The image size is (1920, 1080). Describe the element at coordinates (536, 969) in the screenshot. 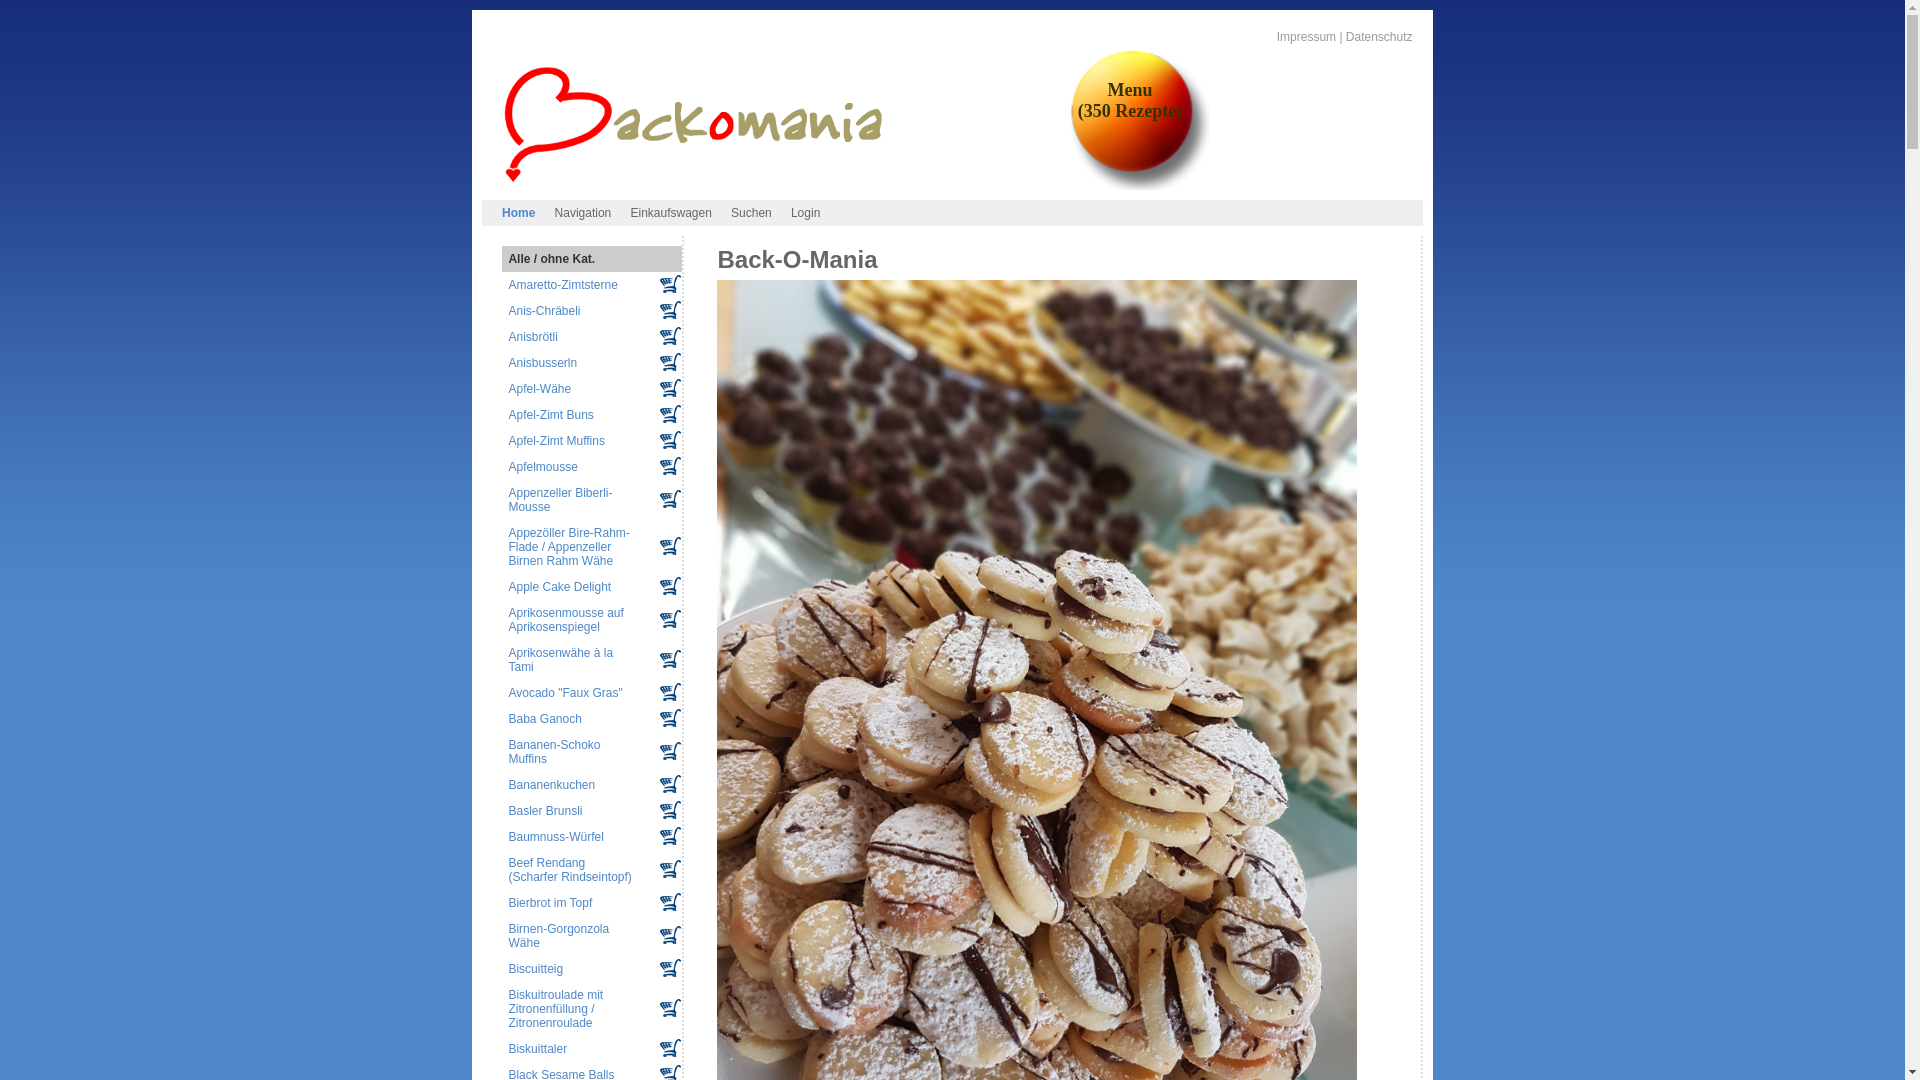

I see `Biscuitteig` at that location.